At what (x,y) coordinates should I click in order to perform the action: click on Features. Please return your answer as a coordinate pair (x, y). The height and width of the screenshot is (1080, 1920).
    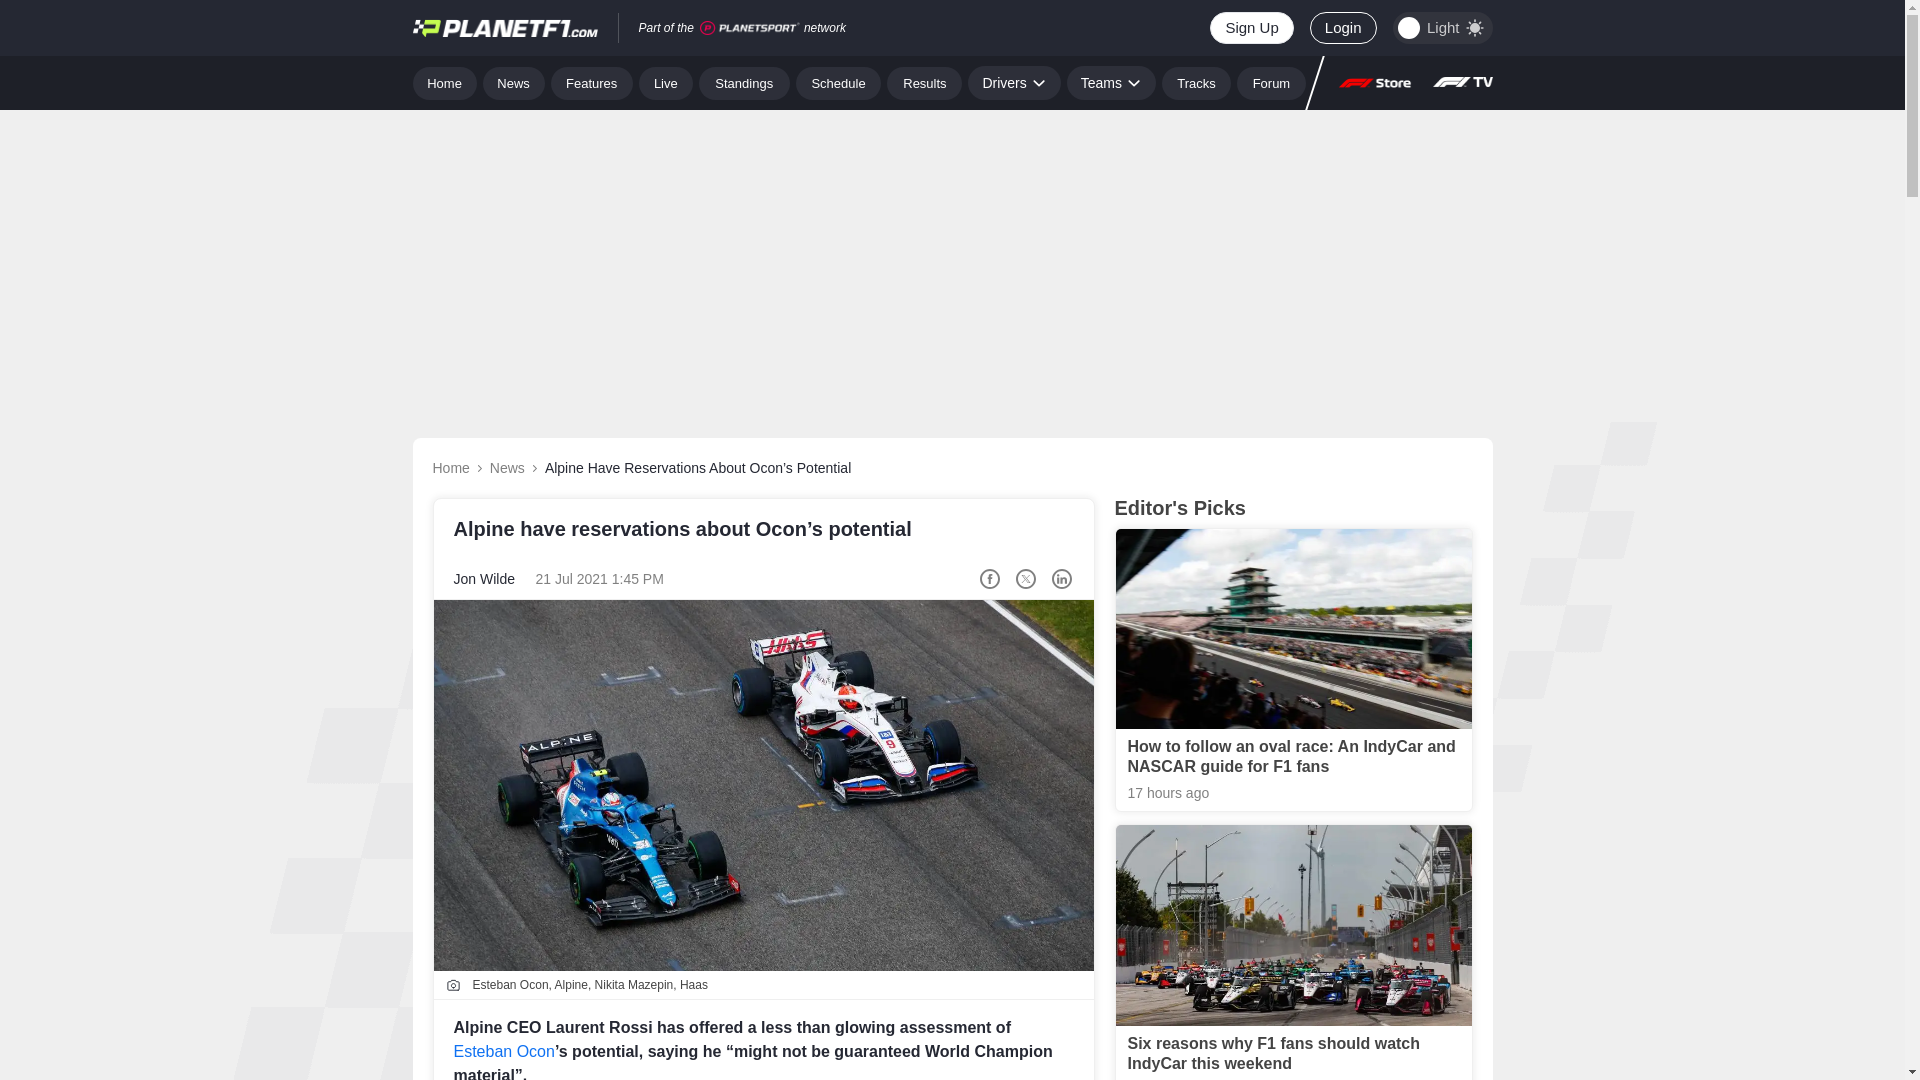
    Looking at the image, I should click on (592, 82).